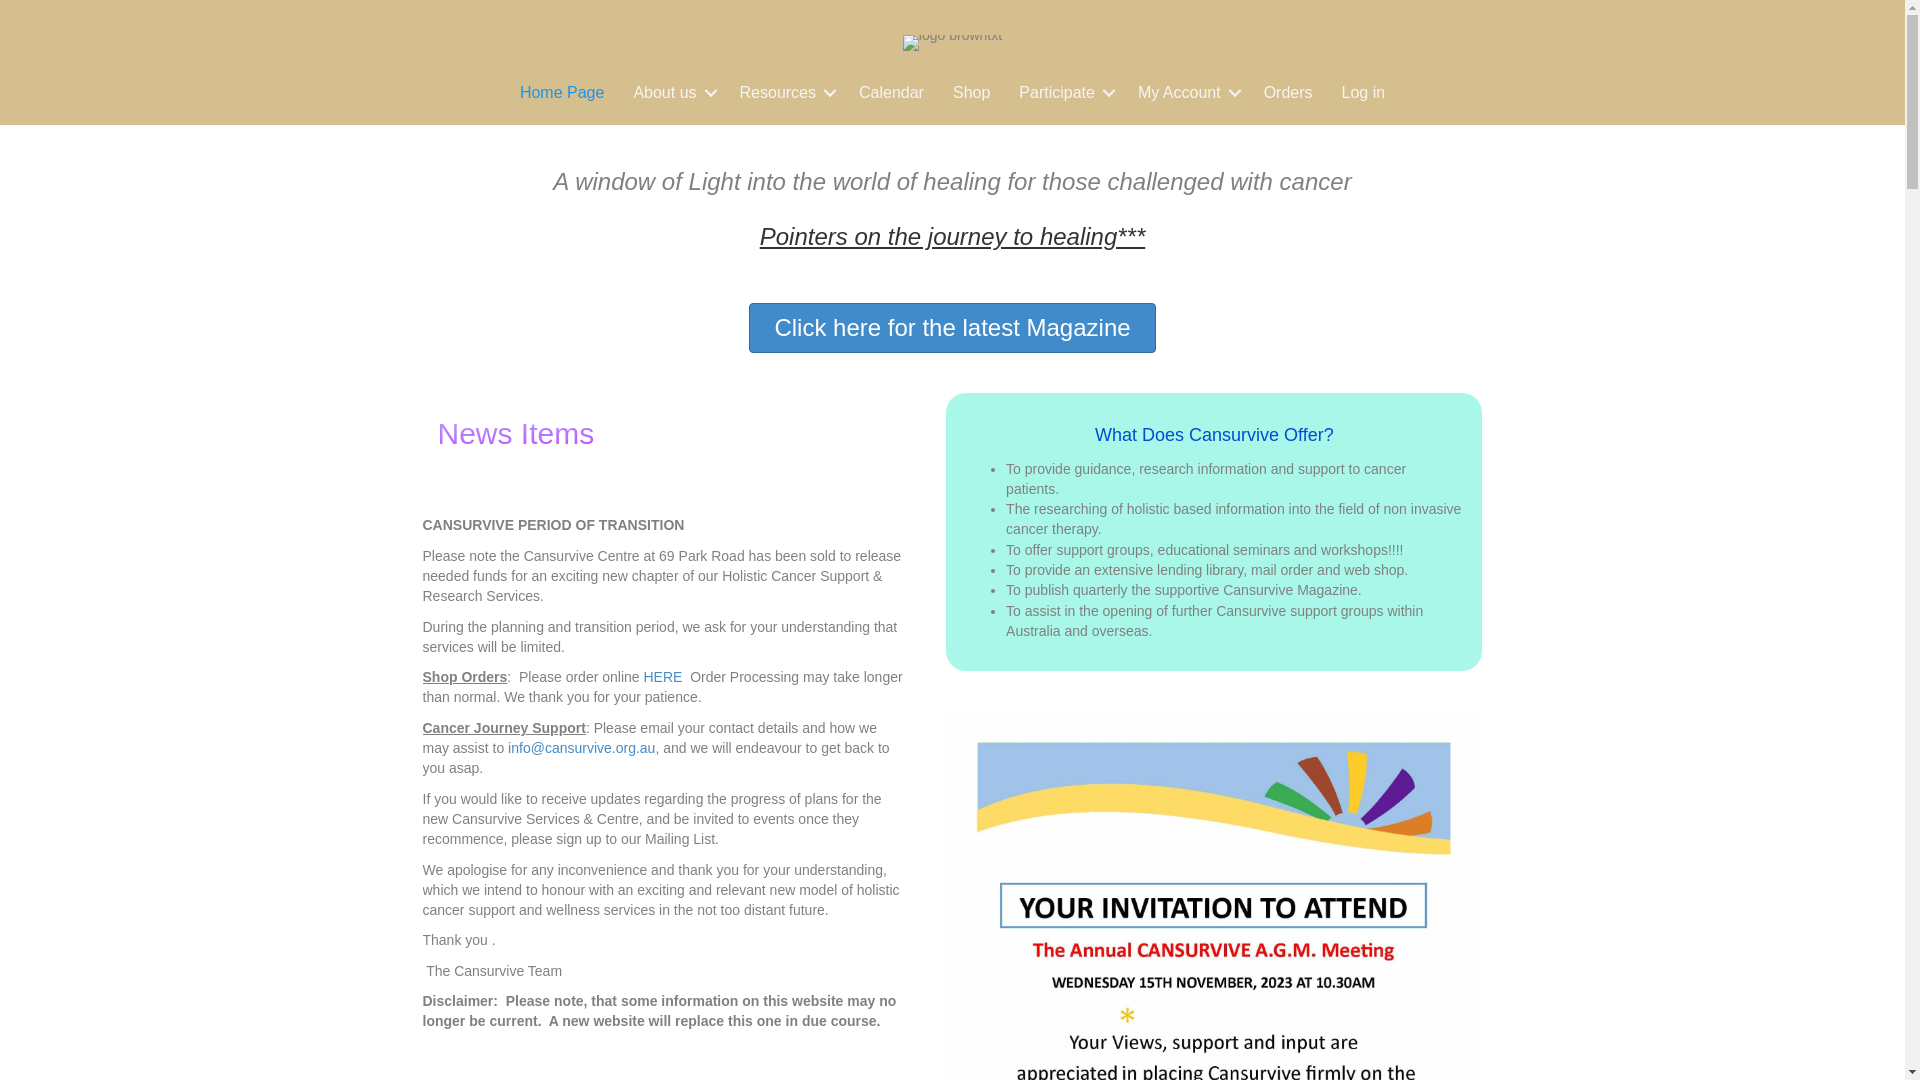 The width and height of the screenshot is (1920, 1080). What do you see at coordinates (972, 93) in the screenshot?
I see `Shop` at bounding box center [972, 93].